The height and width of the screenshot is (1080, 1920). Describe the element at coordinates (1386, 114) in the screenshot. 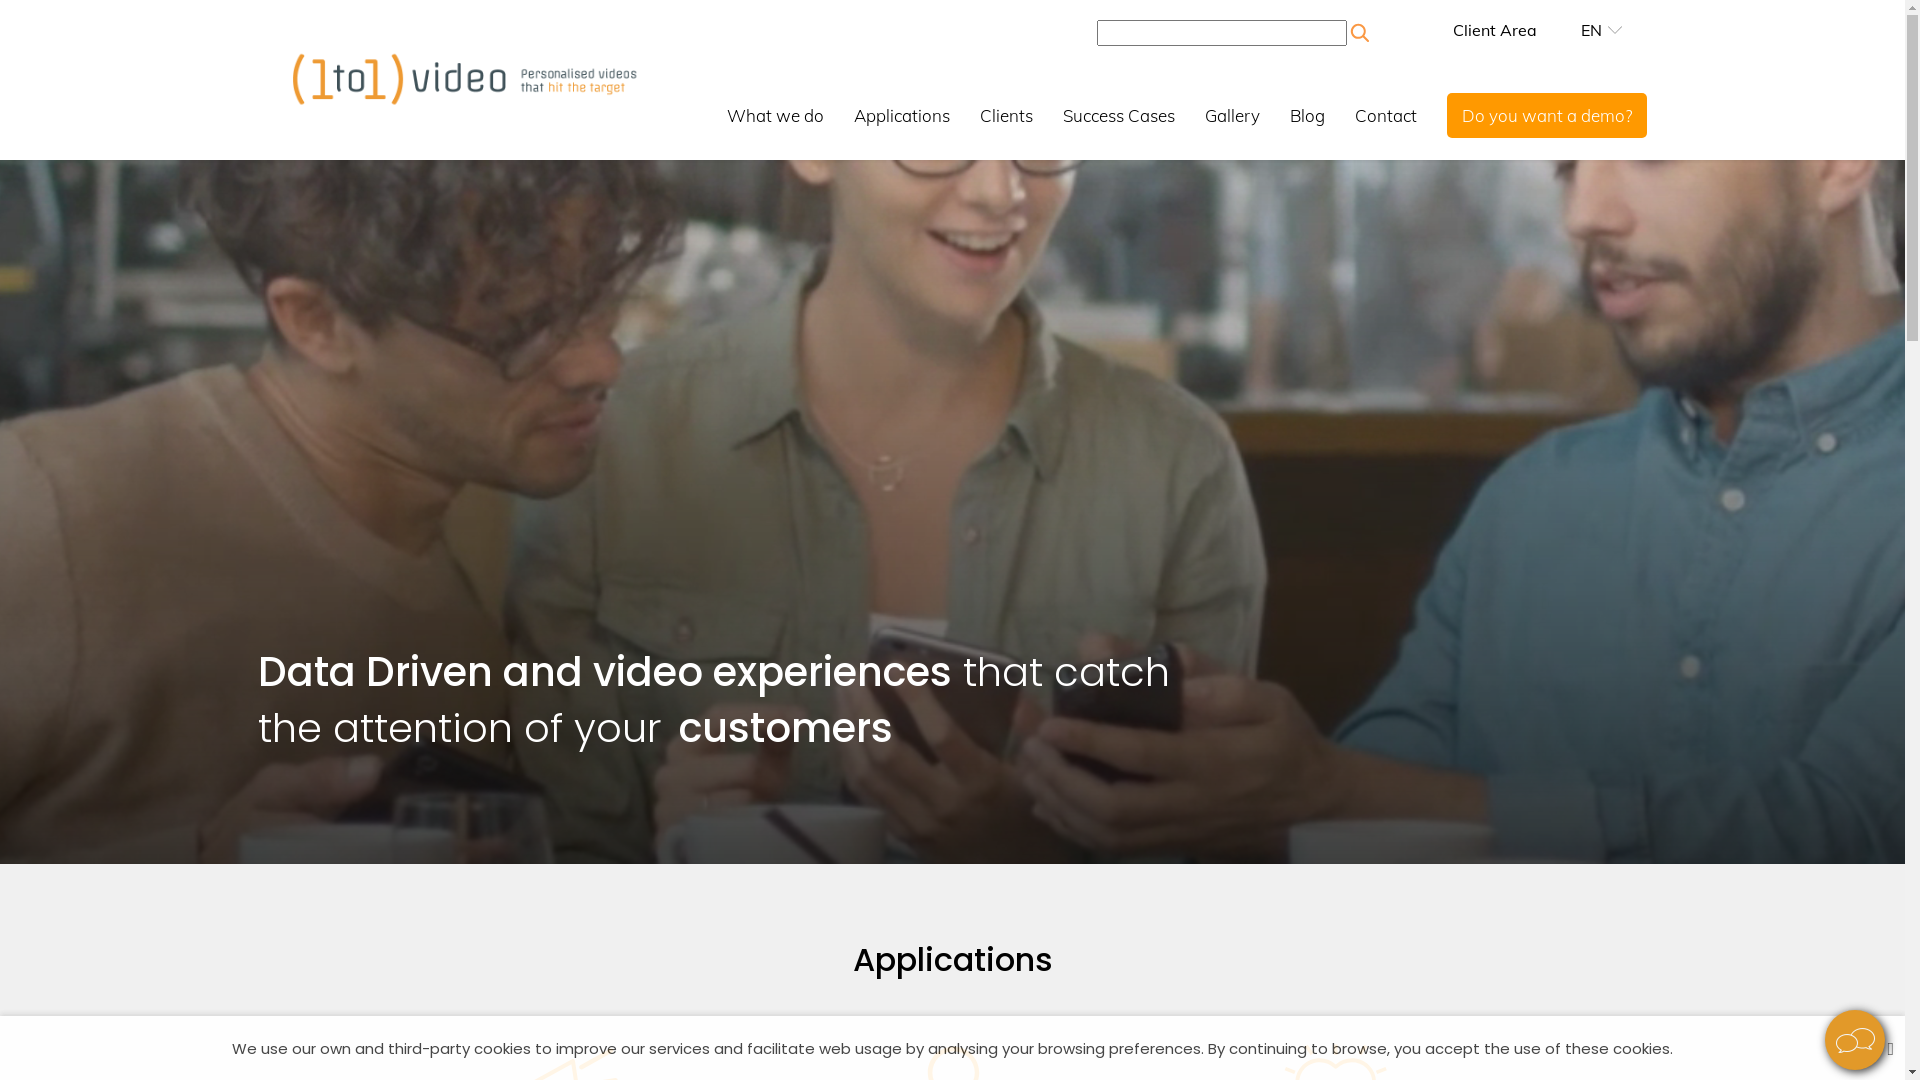

I see `Contact` at that location.